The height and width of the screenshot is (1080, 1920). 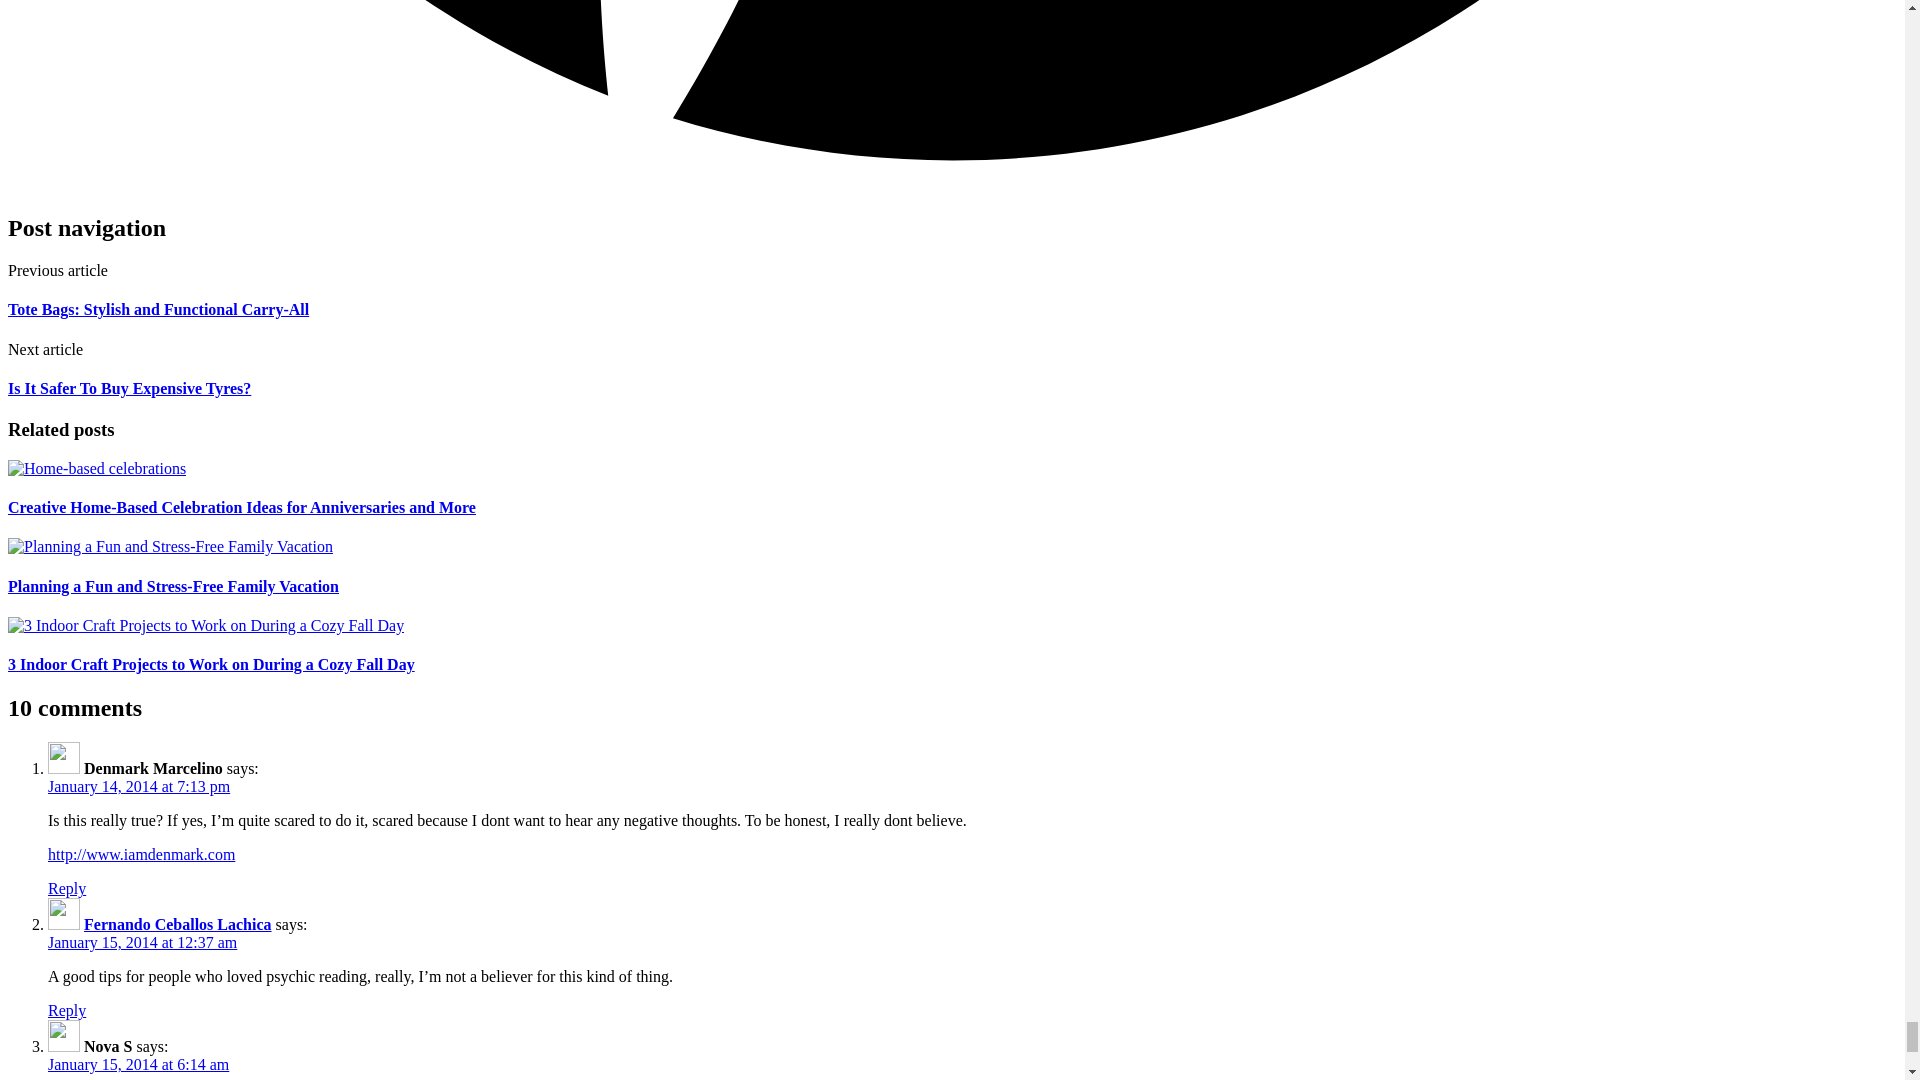 What do you see at coordinates (170, 546) in the screenshot?
I see `Planning a Fun and Stress-Free Family Vacation` at bounding box center [170, 546].